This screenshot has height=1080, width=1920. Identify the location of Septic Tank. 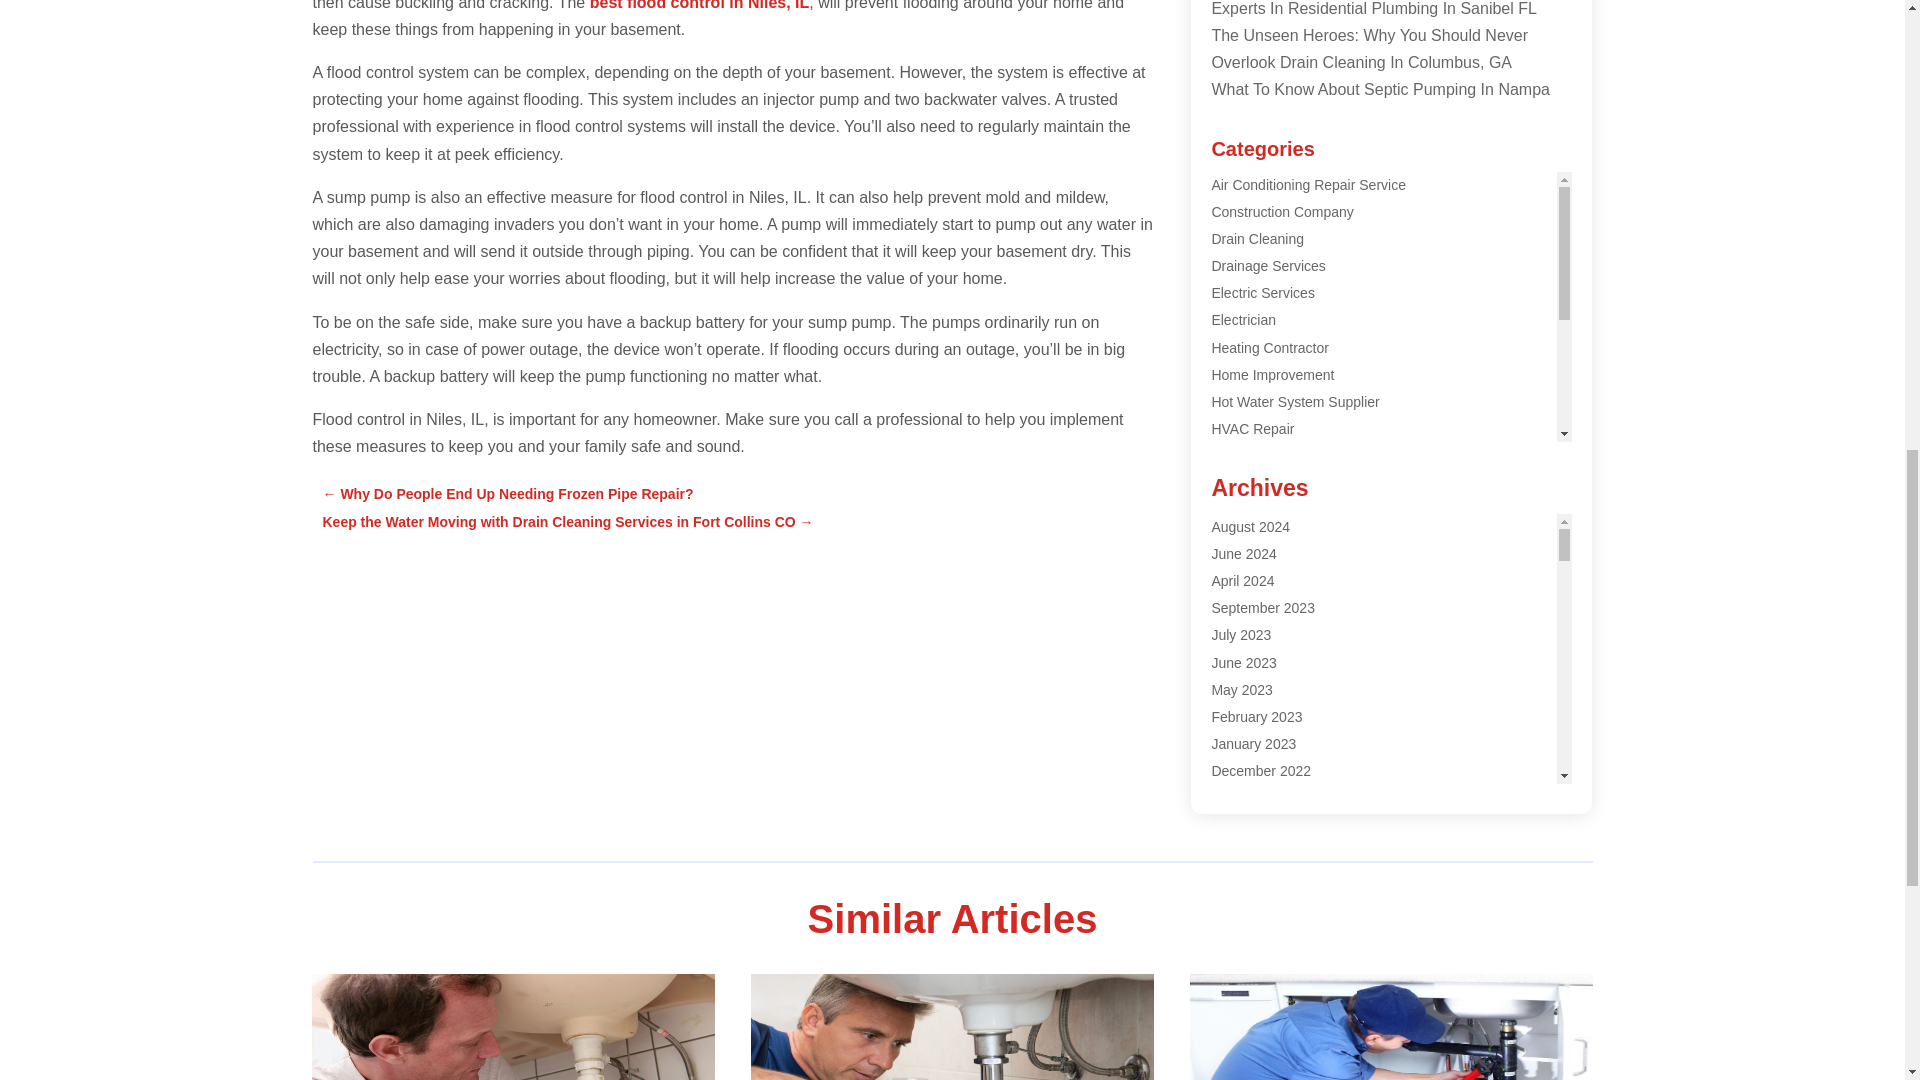
(1246, 592).